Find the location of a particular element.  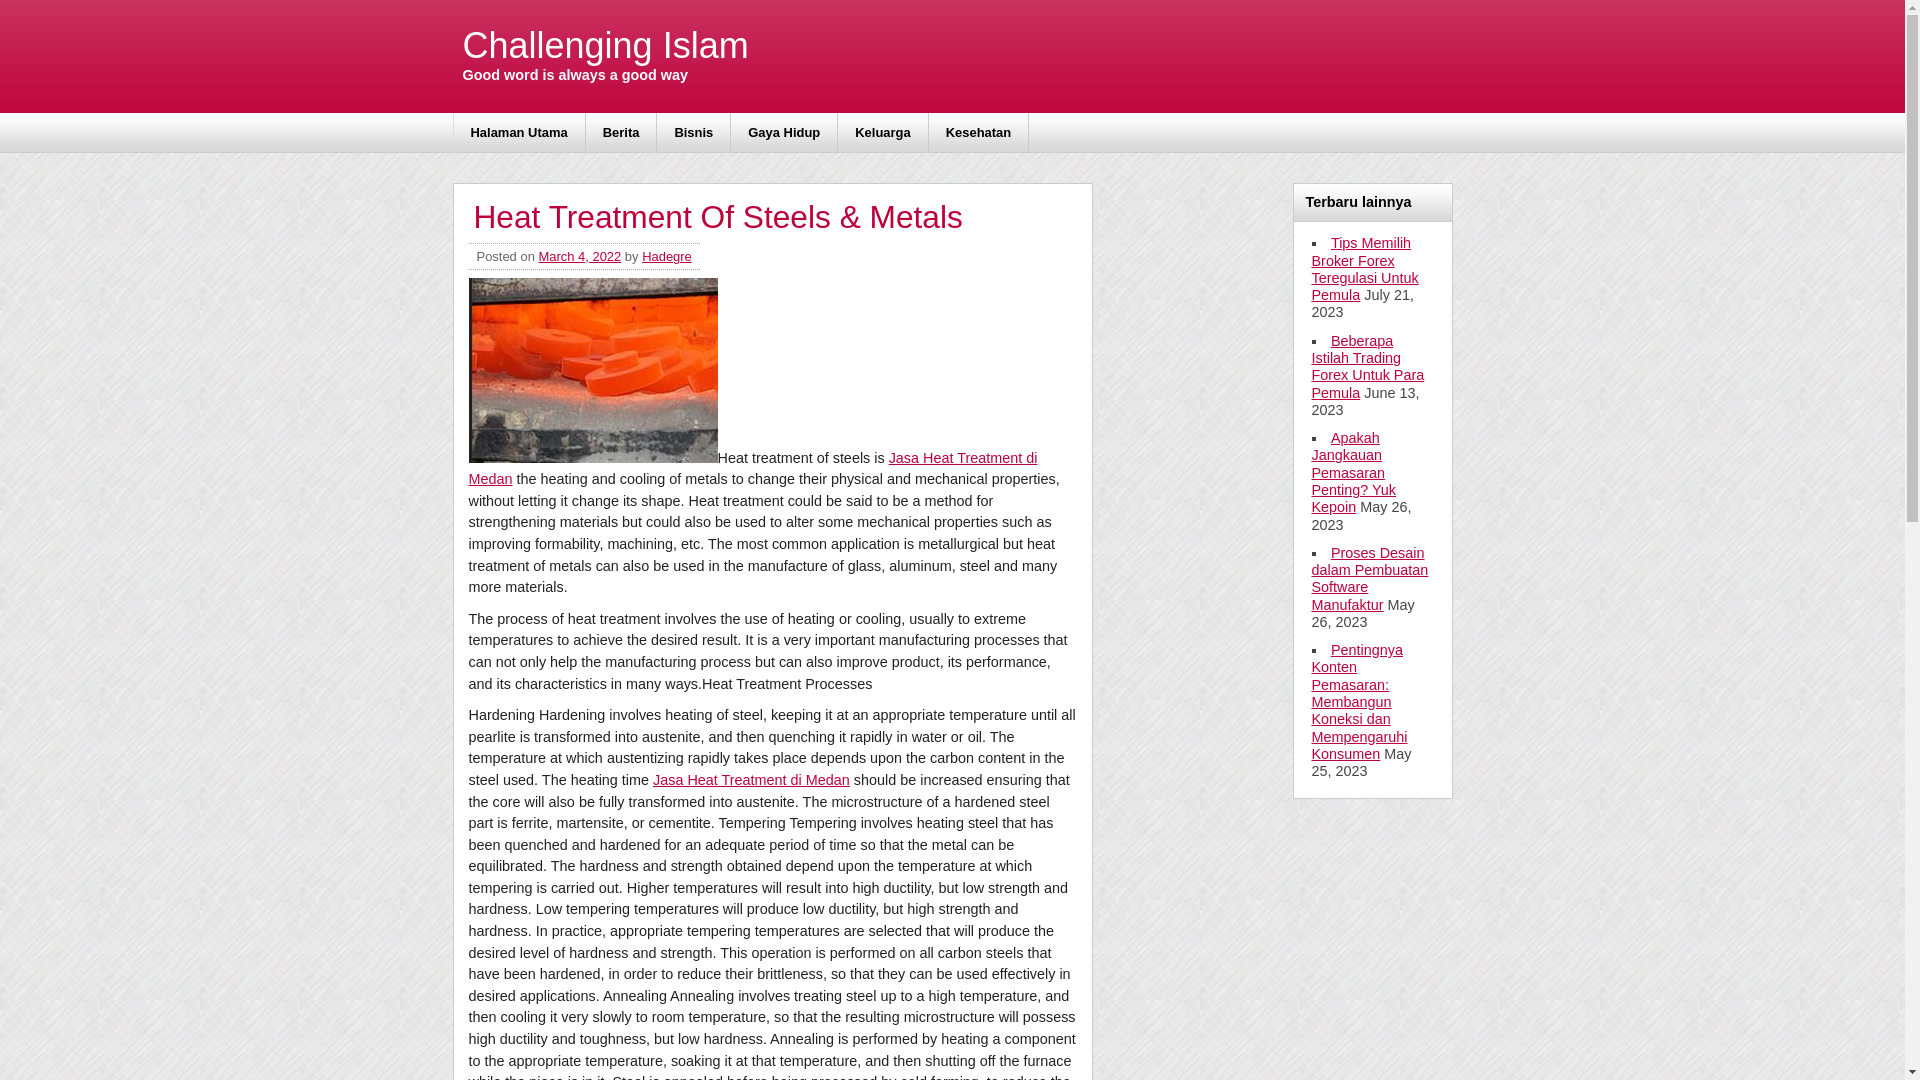

Beberapa Istilah Trading Forex Untuk Para Pemula is located at coordinates (1368, 366).